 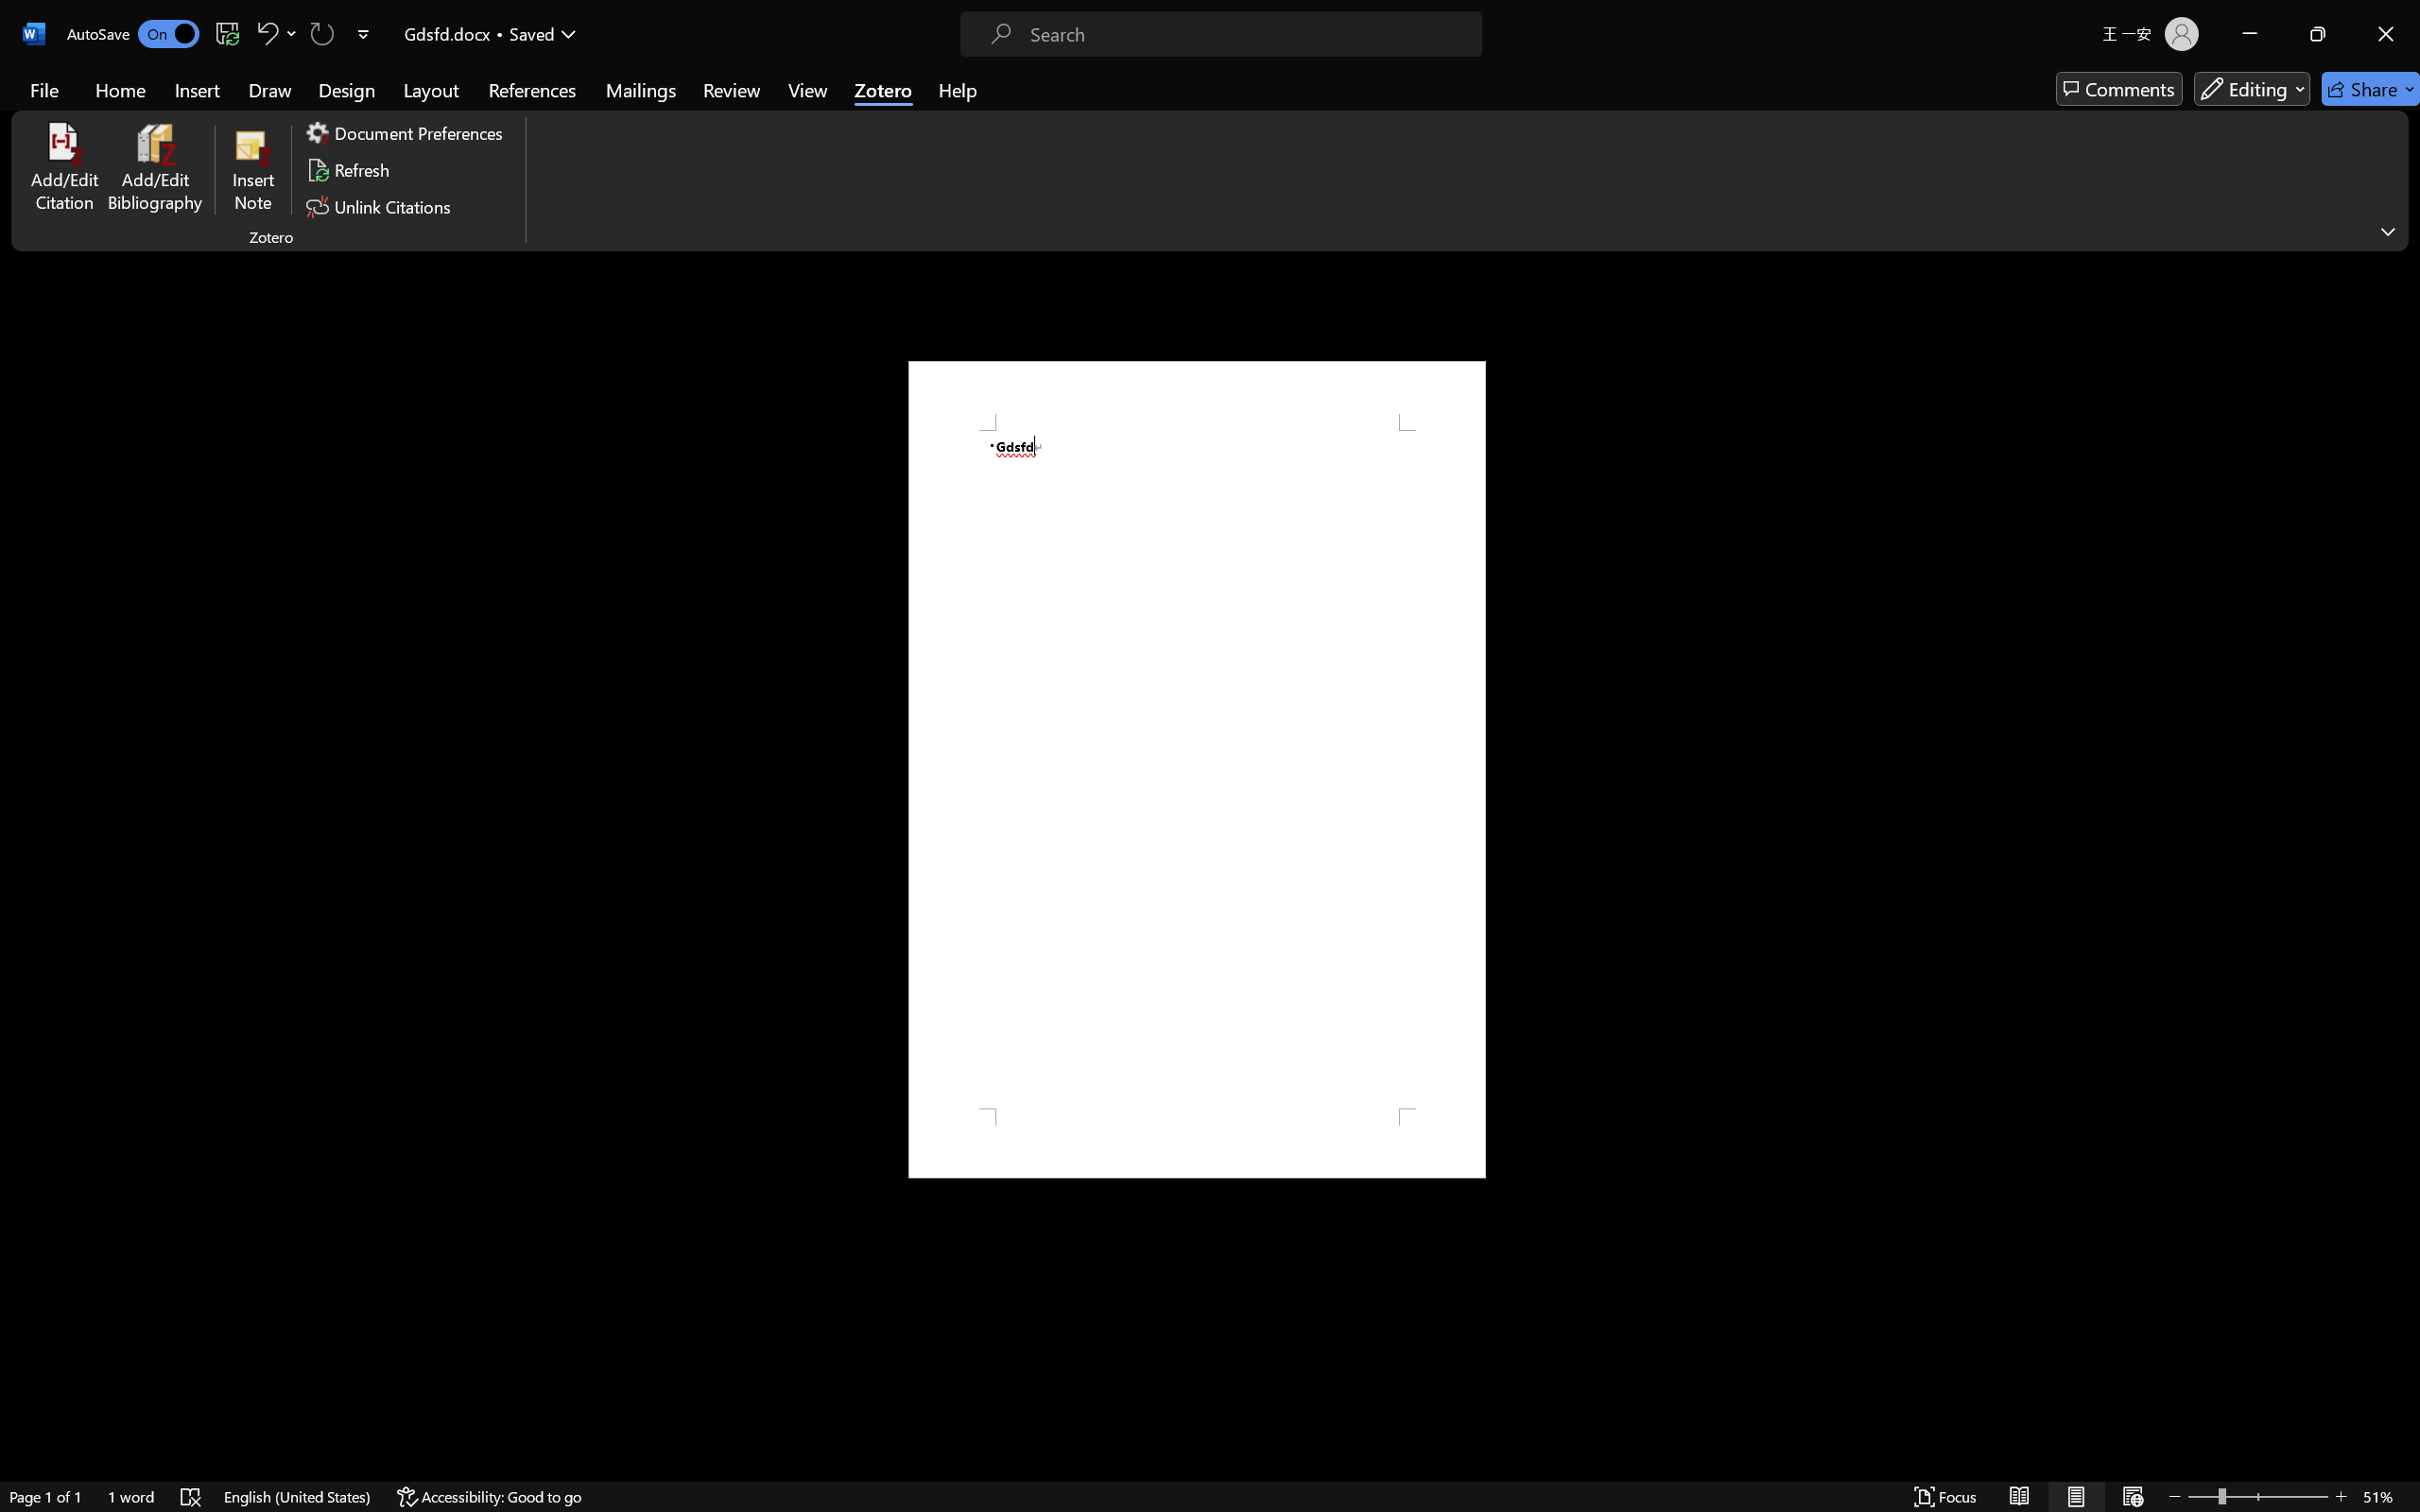 I want to click on Page 1 content, so click(x=1197, y=769).